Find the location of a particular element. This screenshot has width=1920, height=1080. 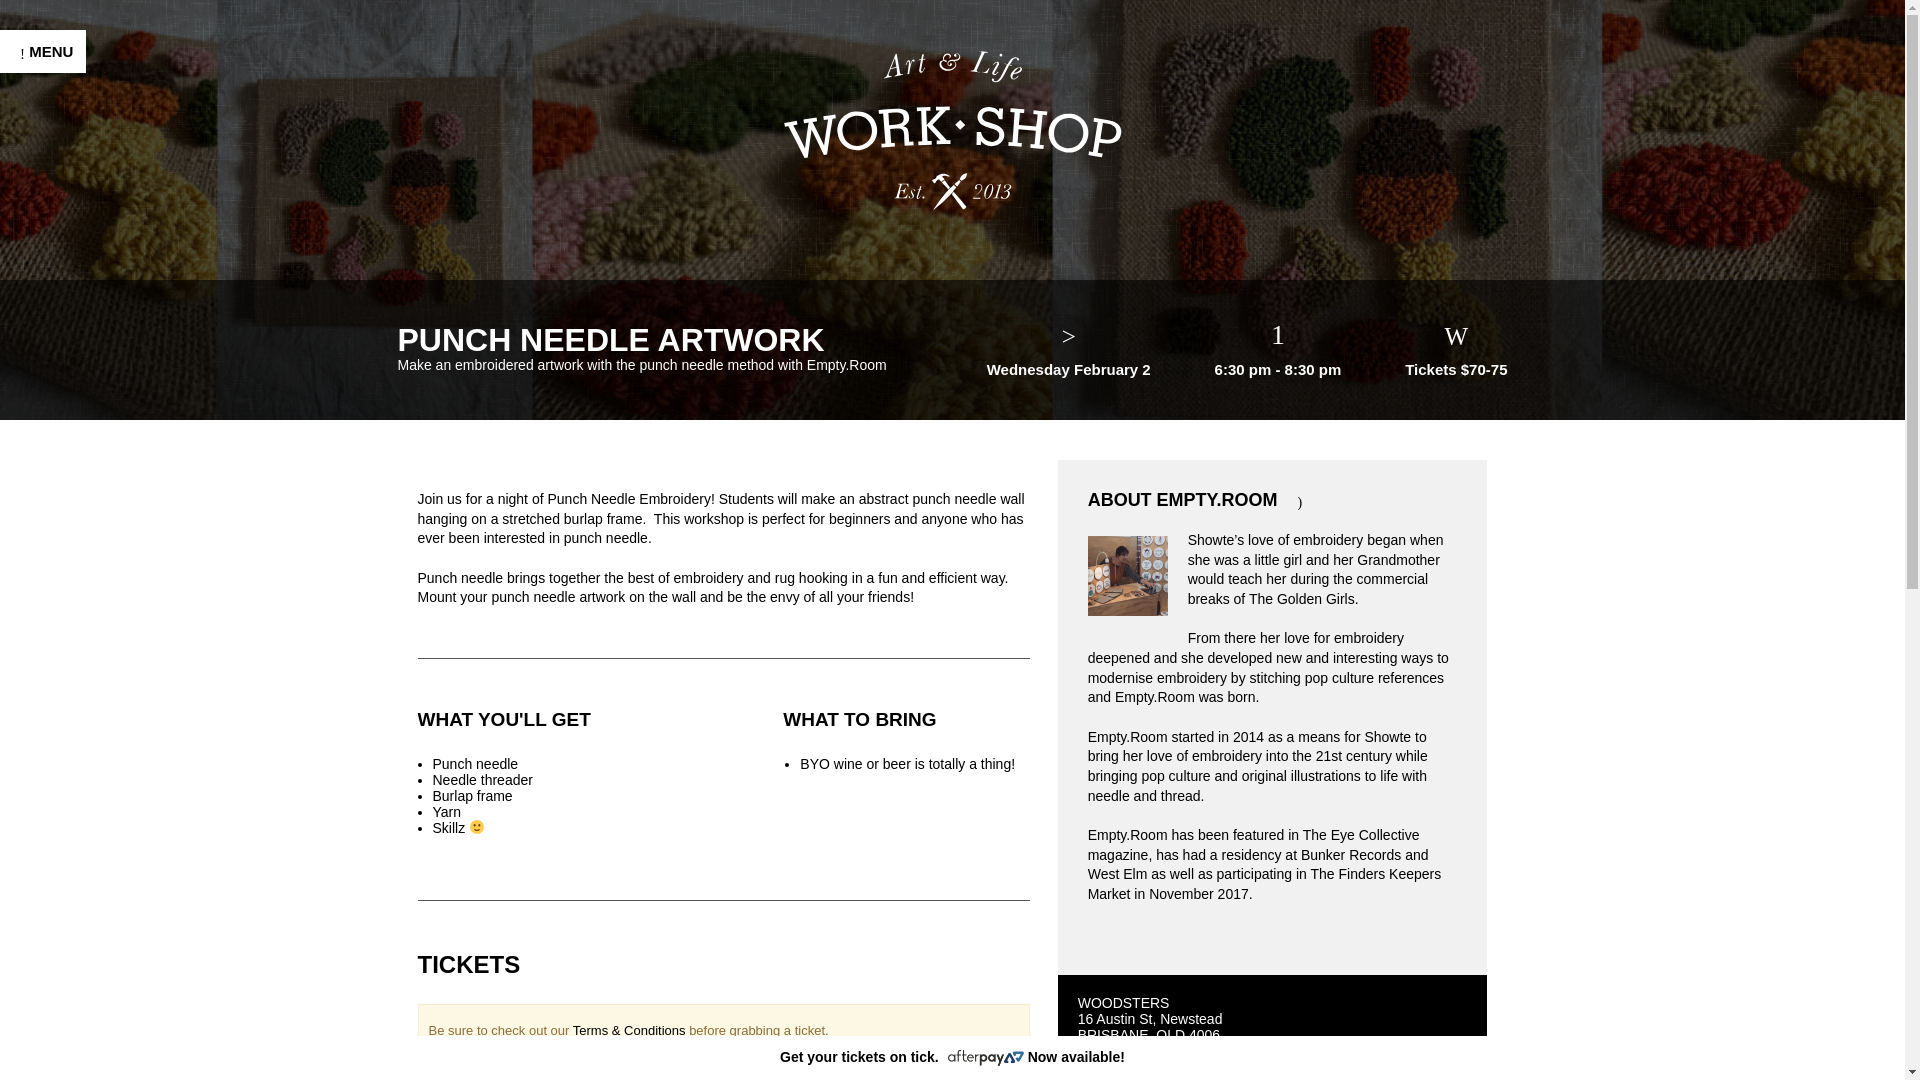

TEACH is located at coordinates (50, 622).